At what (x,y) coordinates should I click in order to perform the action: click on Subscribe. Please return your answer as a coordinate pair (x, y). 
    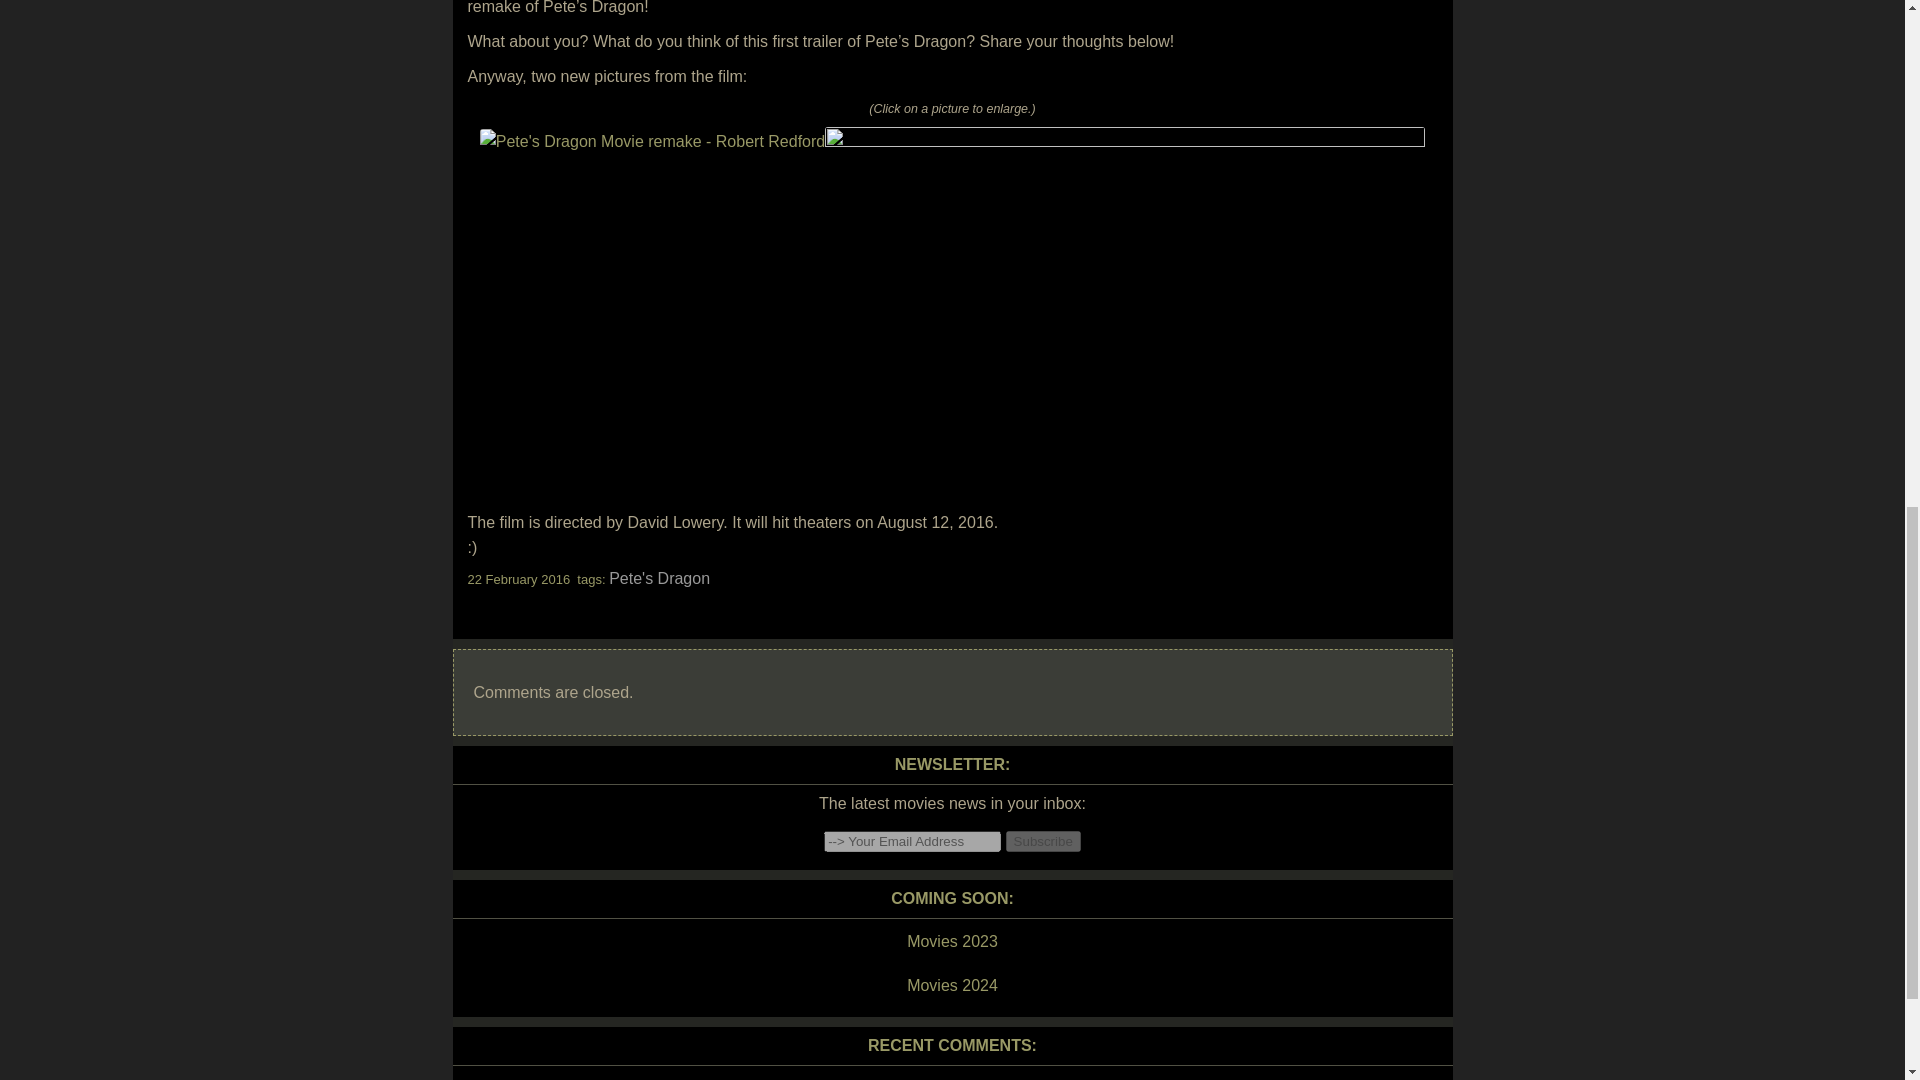
    Looking at the image, I should click on (1043, 841).